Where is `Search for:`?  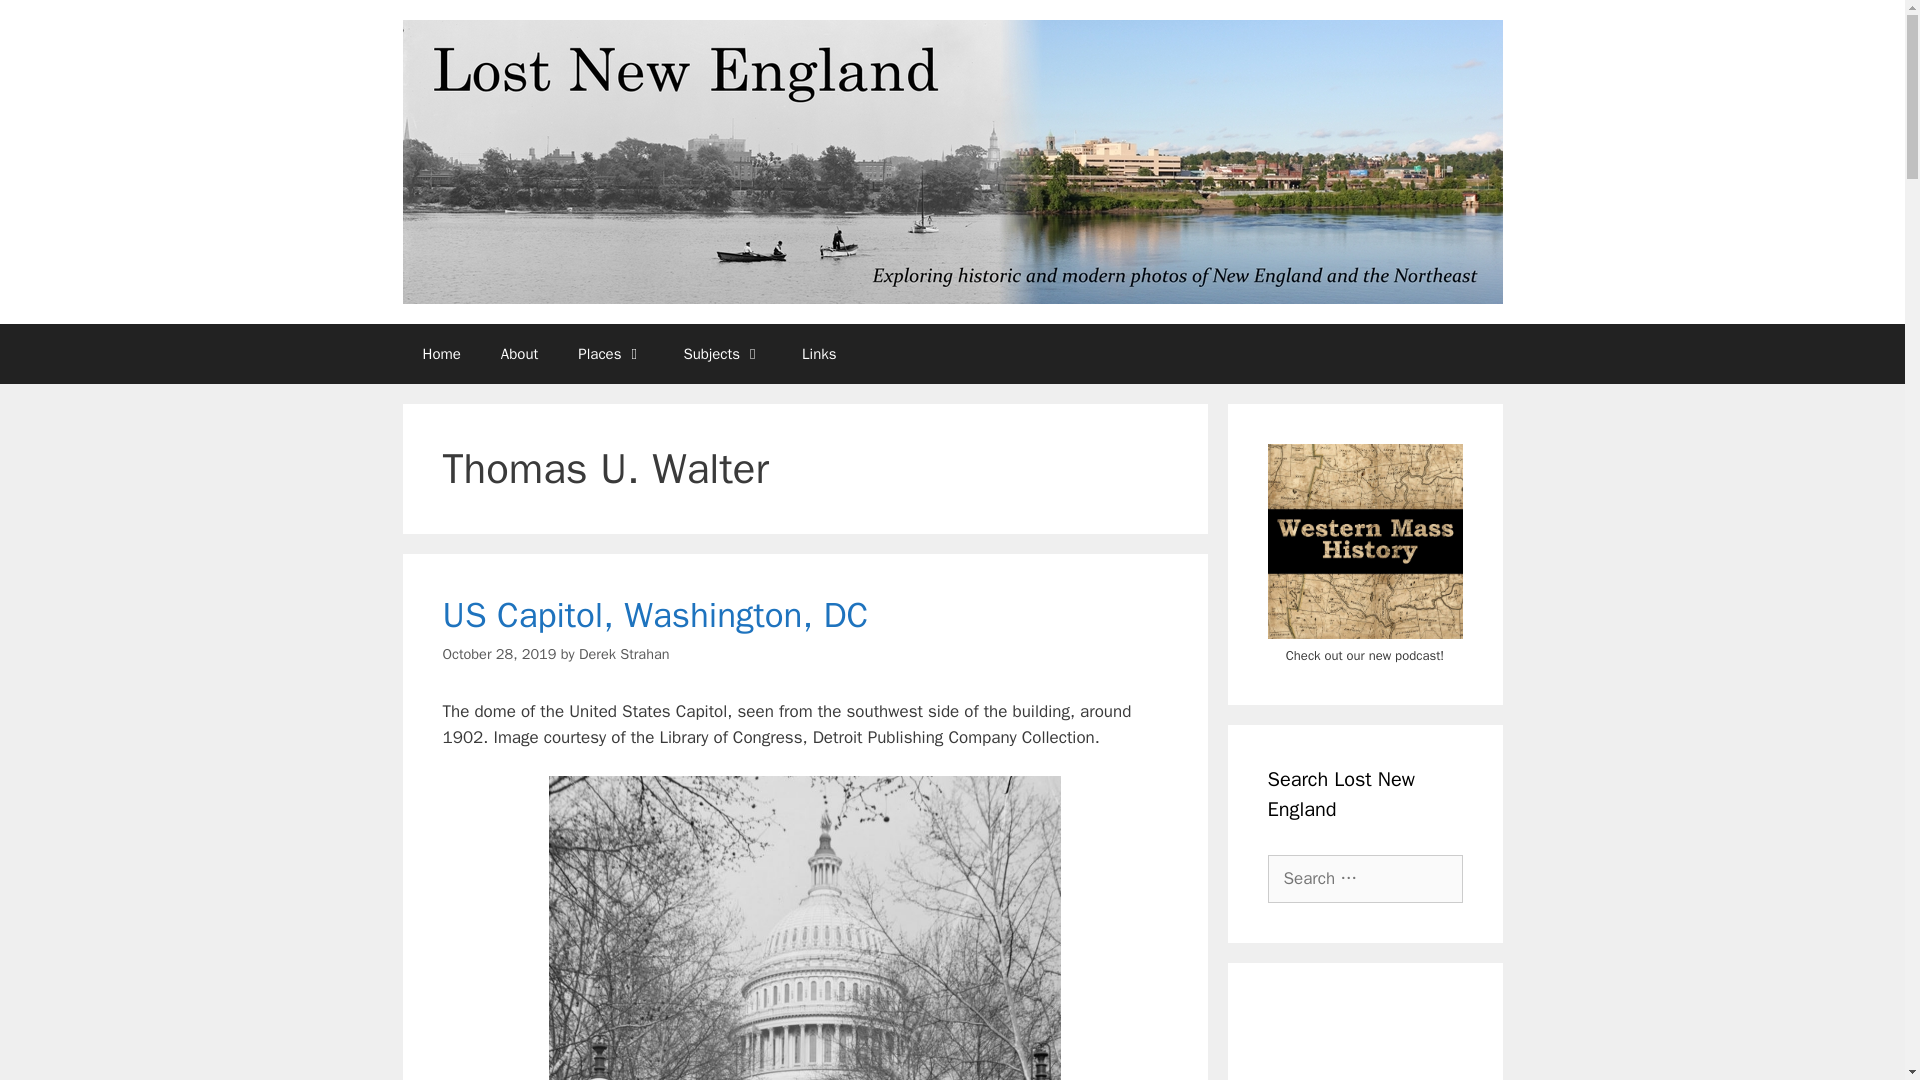 Search for: is located at coordinates (1365, 878).